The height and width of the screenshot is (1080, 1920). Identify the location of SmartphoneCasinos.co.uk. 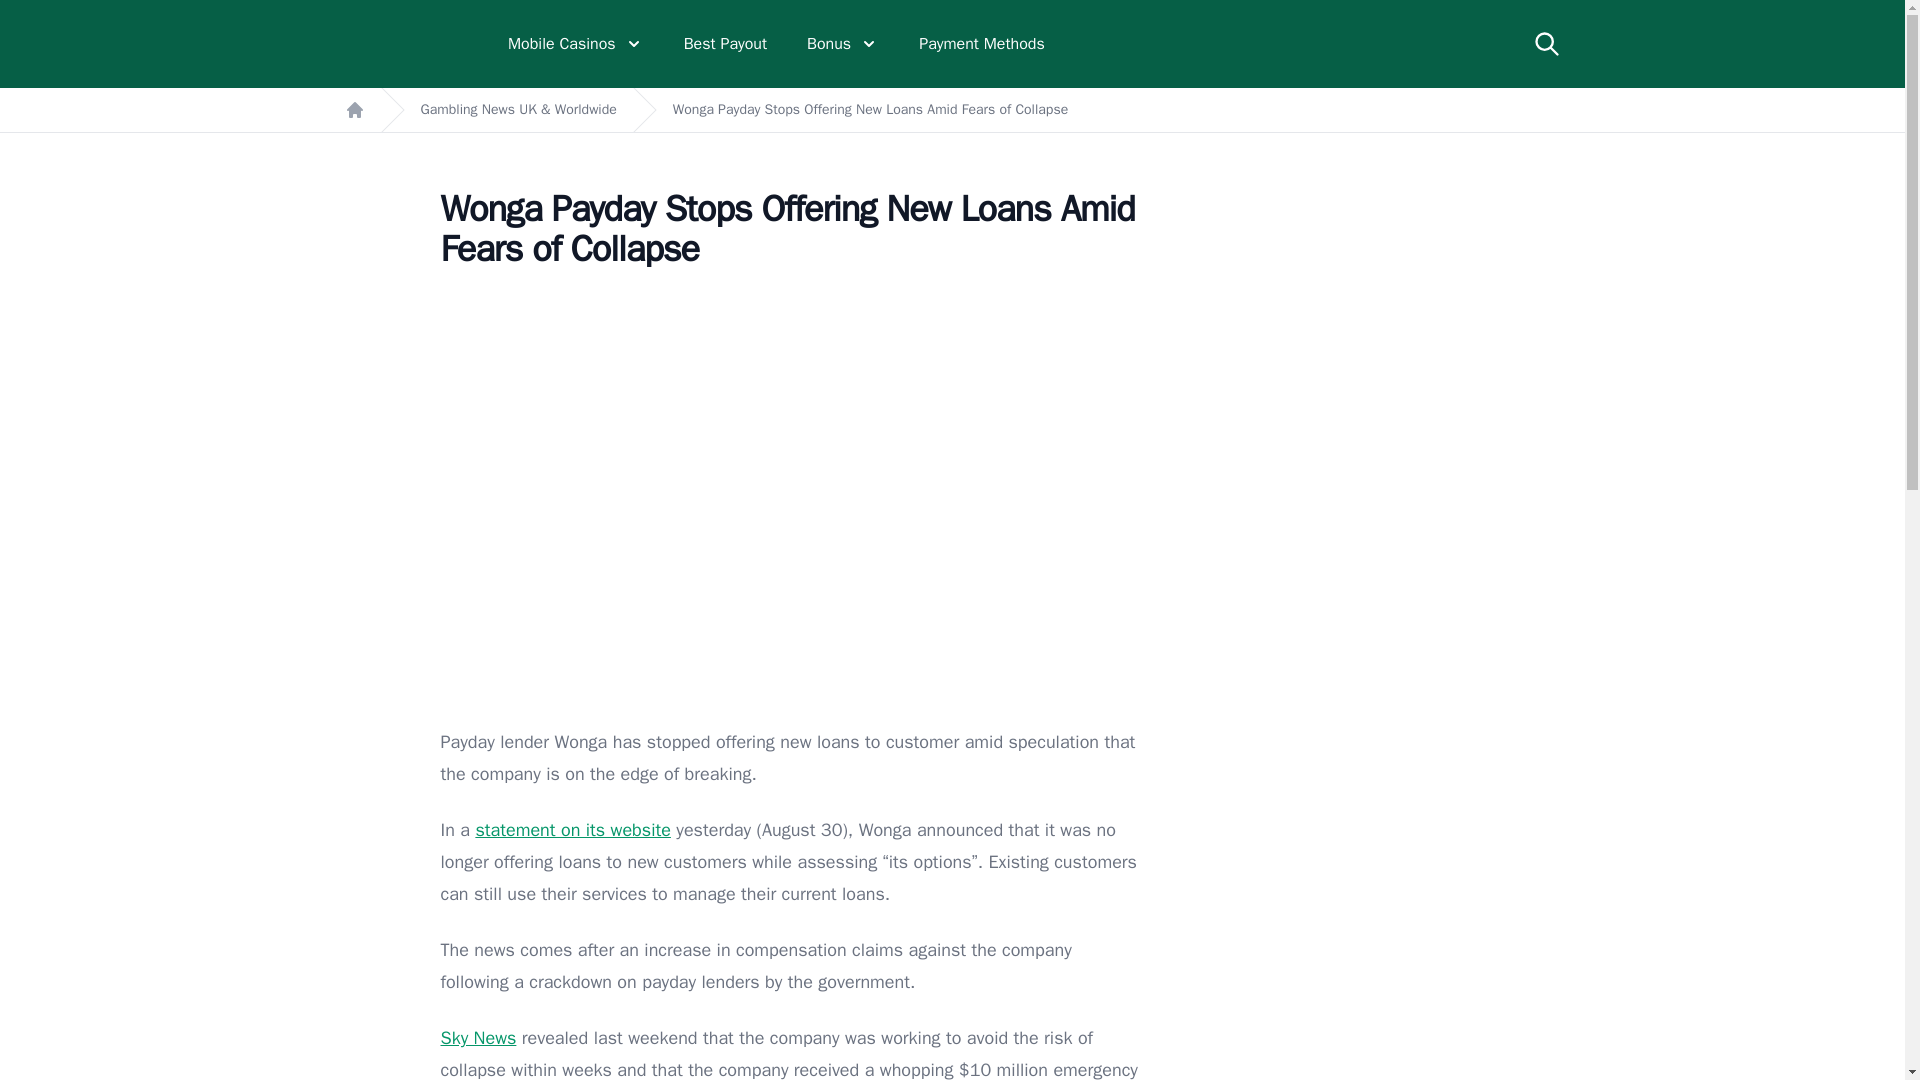
(406, 43).